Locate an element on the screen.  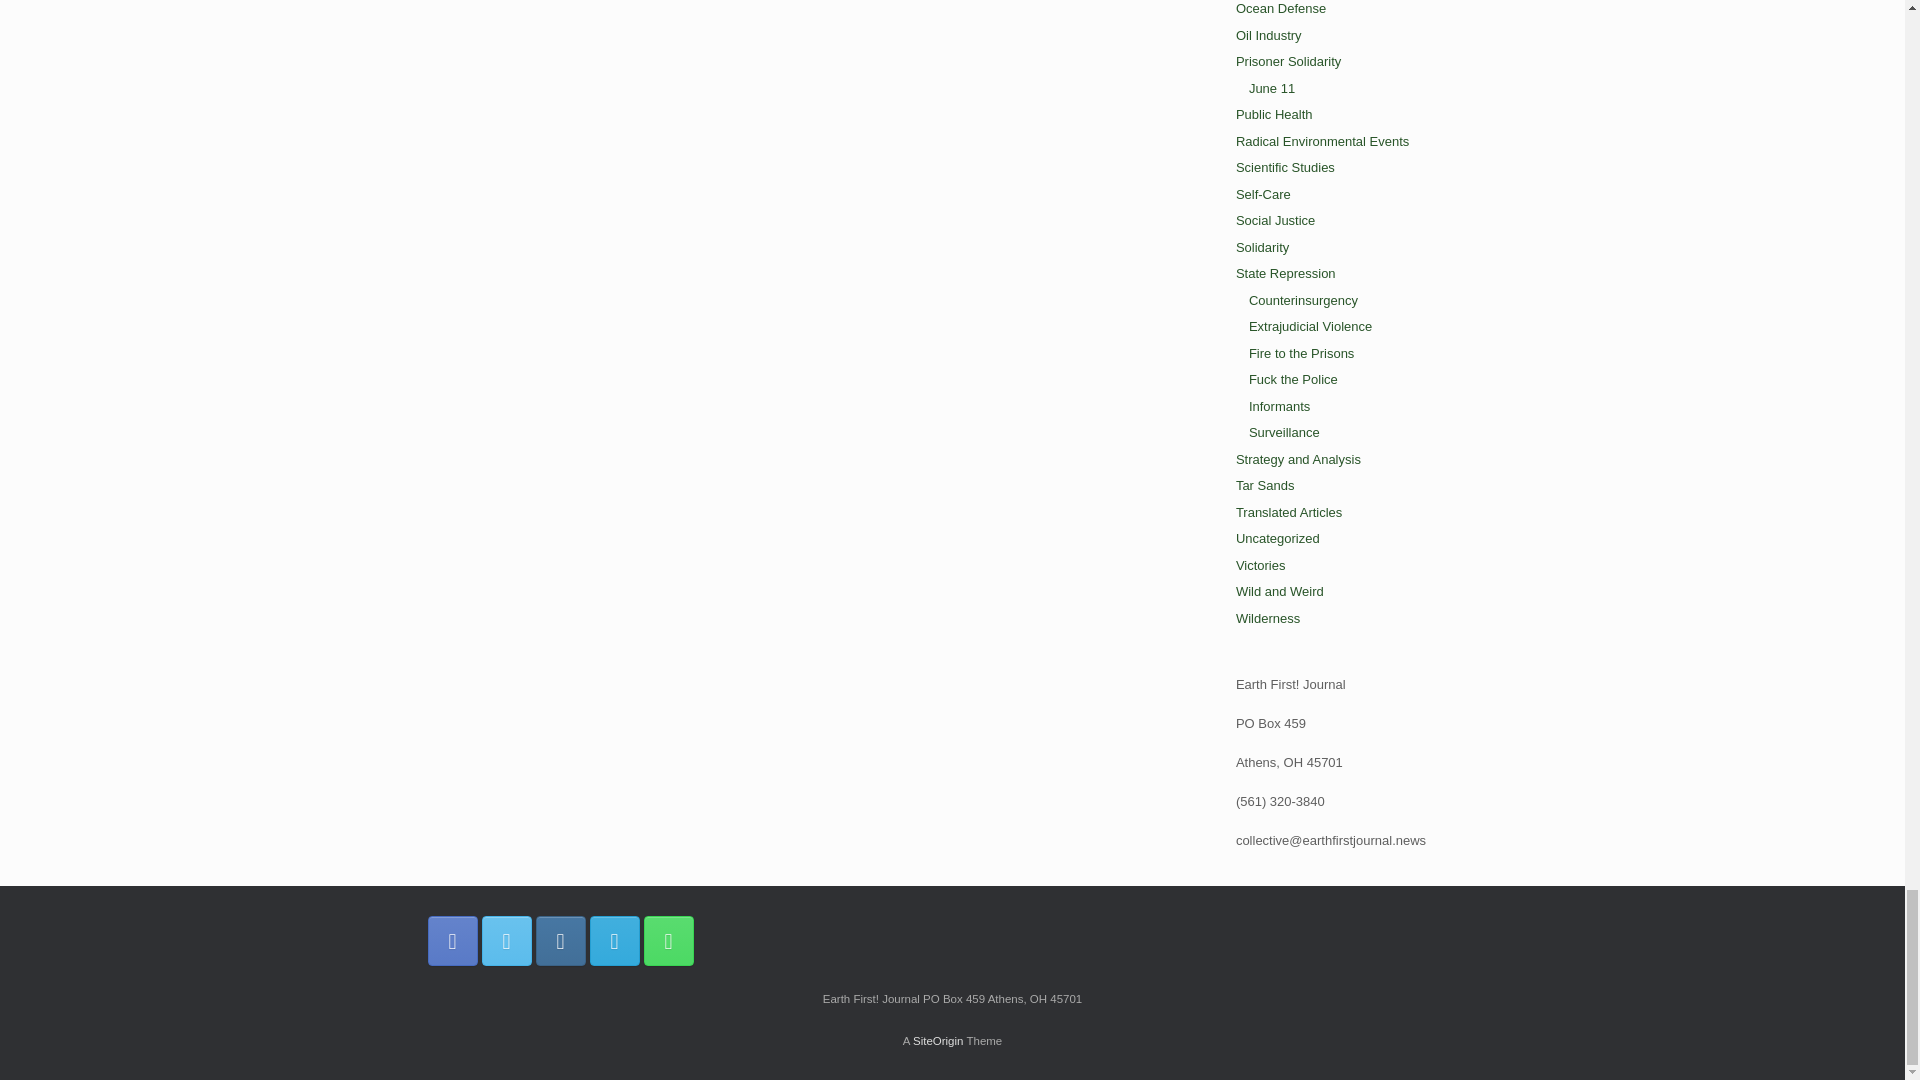
Earth First! Journal Twitter is located at coordinates (506, 940).